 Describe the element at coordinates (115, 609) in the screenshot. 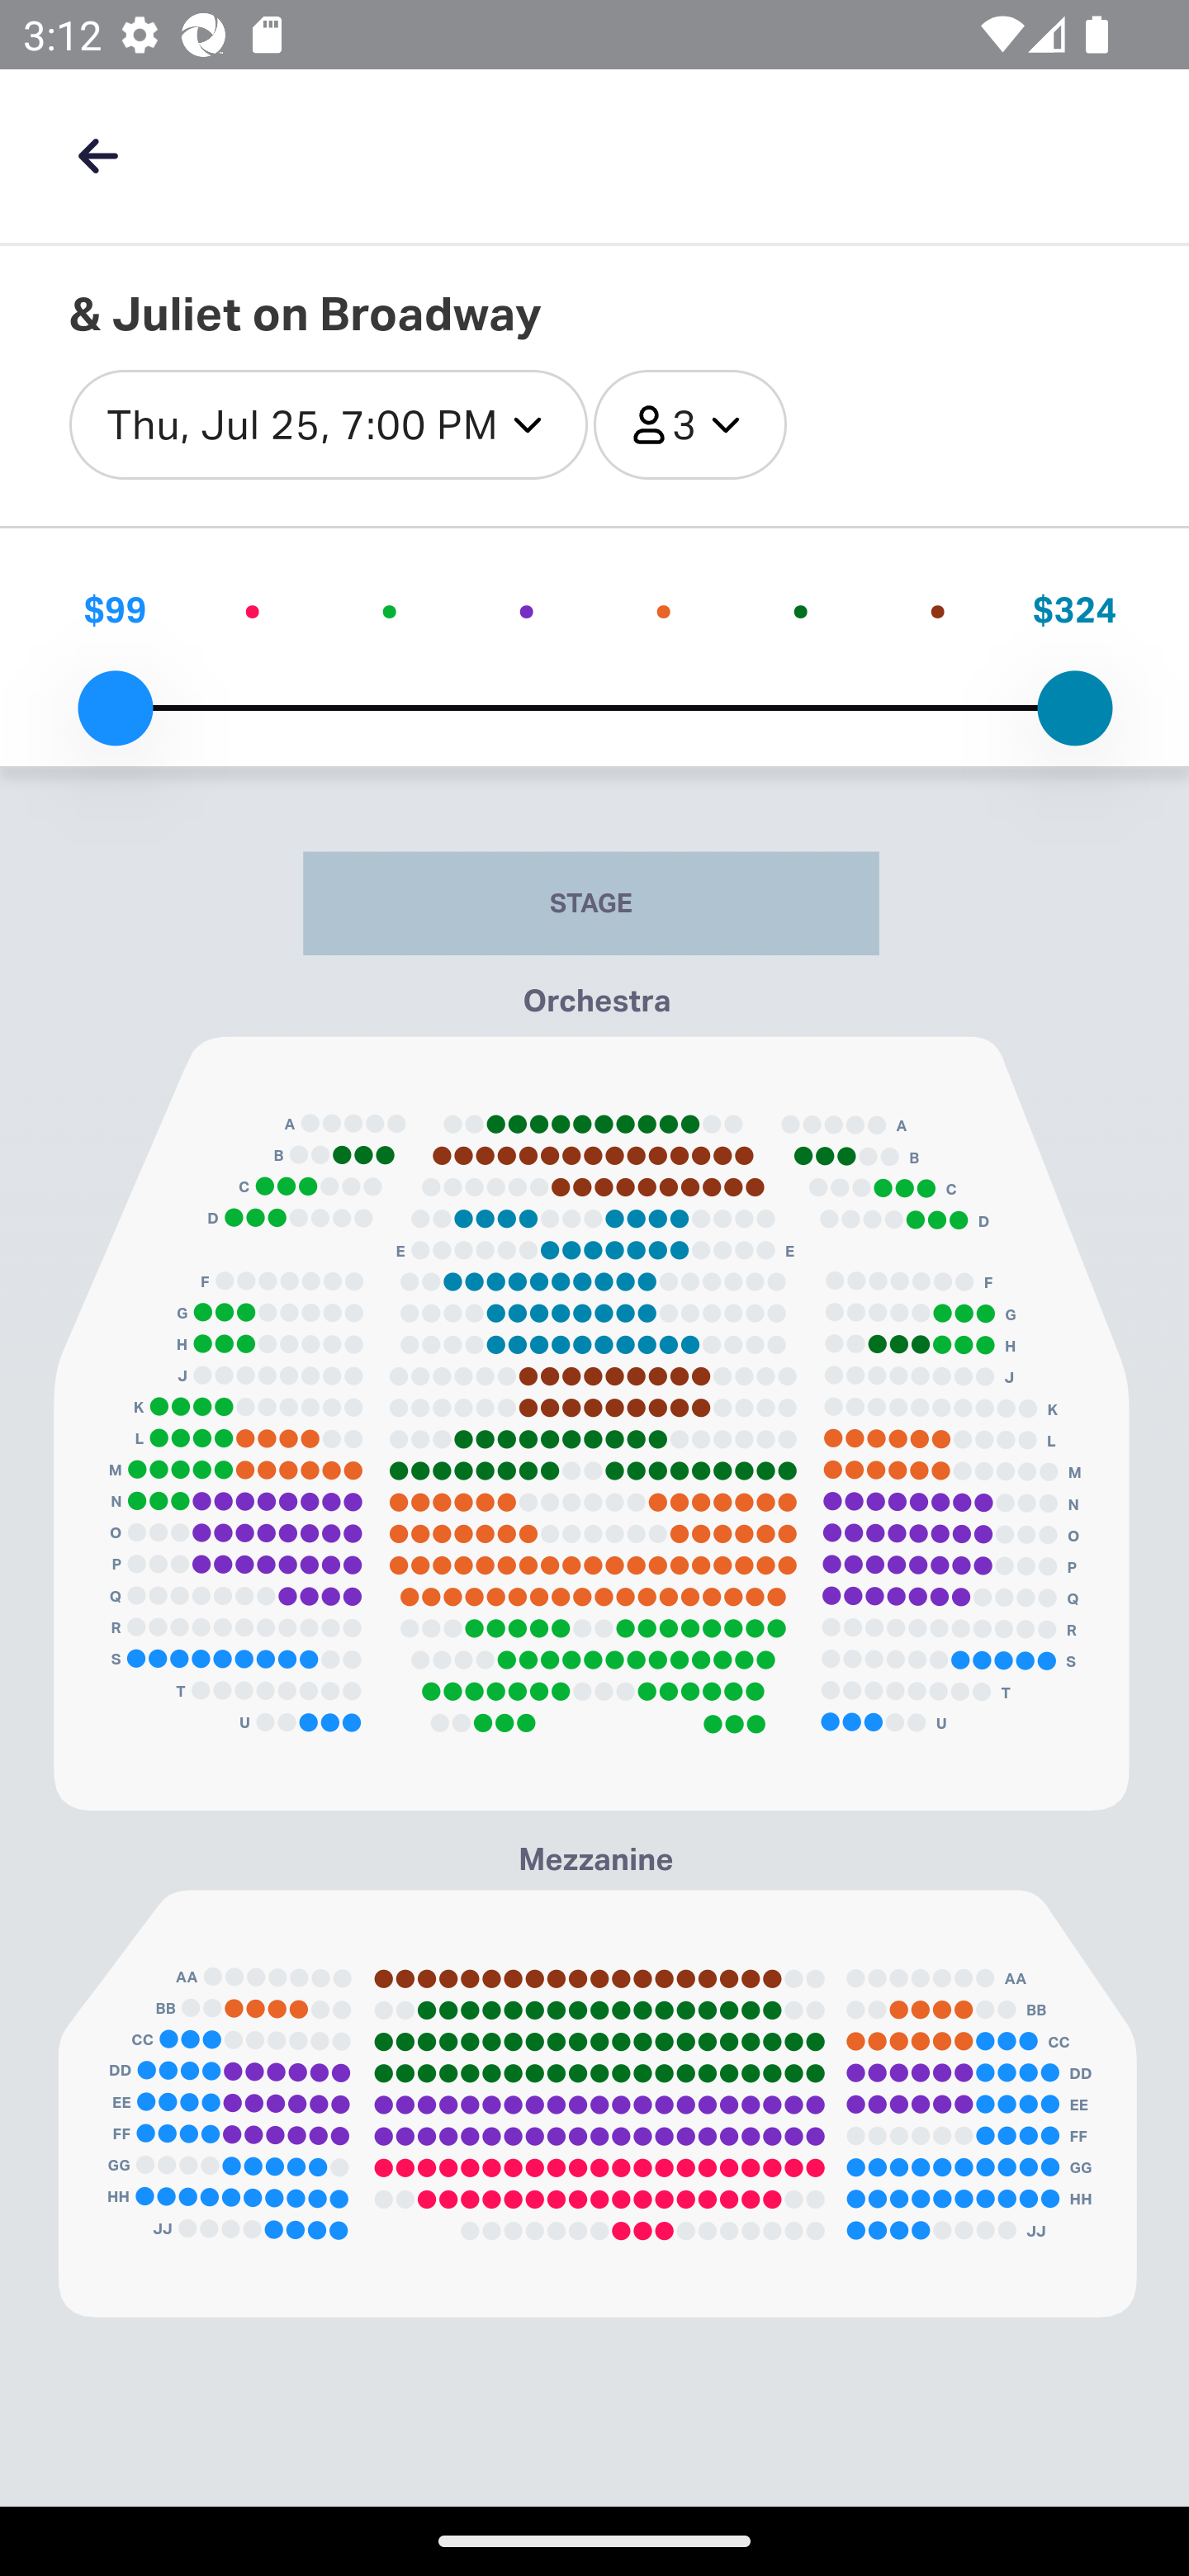

I see `$99` at that location.